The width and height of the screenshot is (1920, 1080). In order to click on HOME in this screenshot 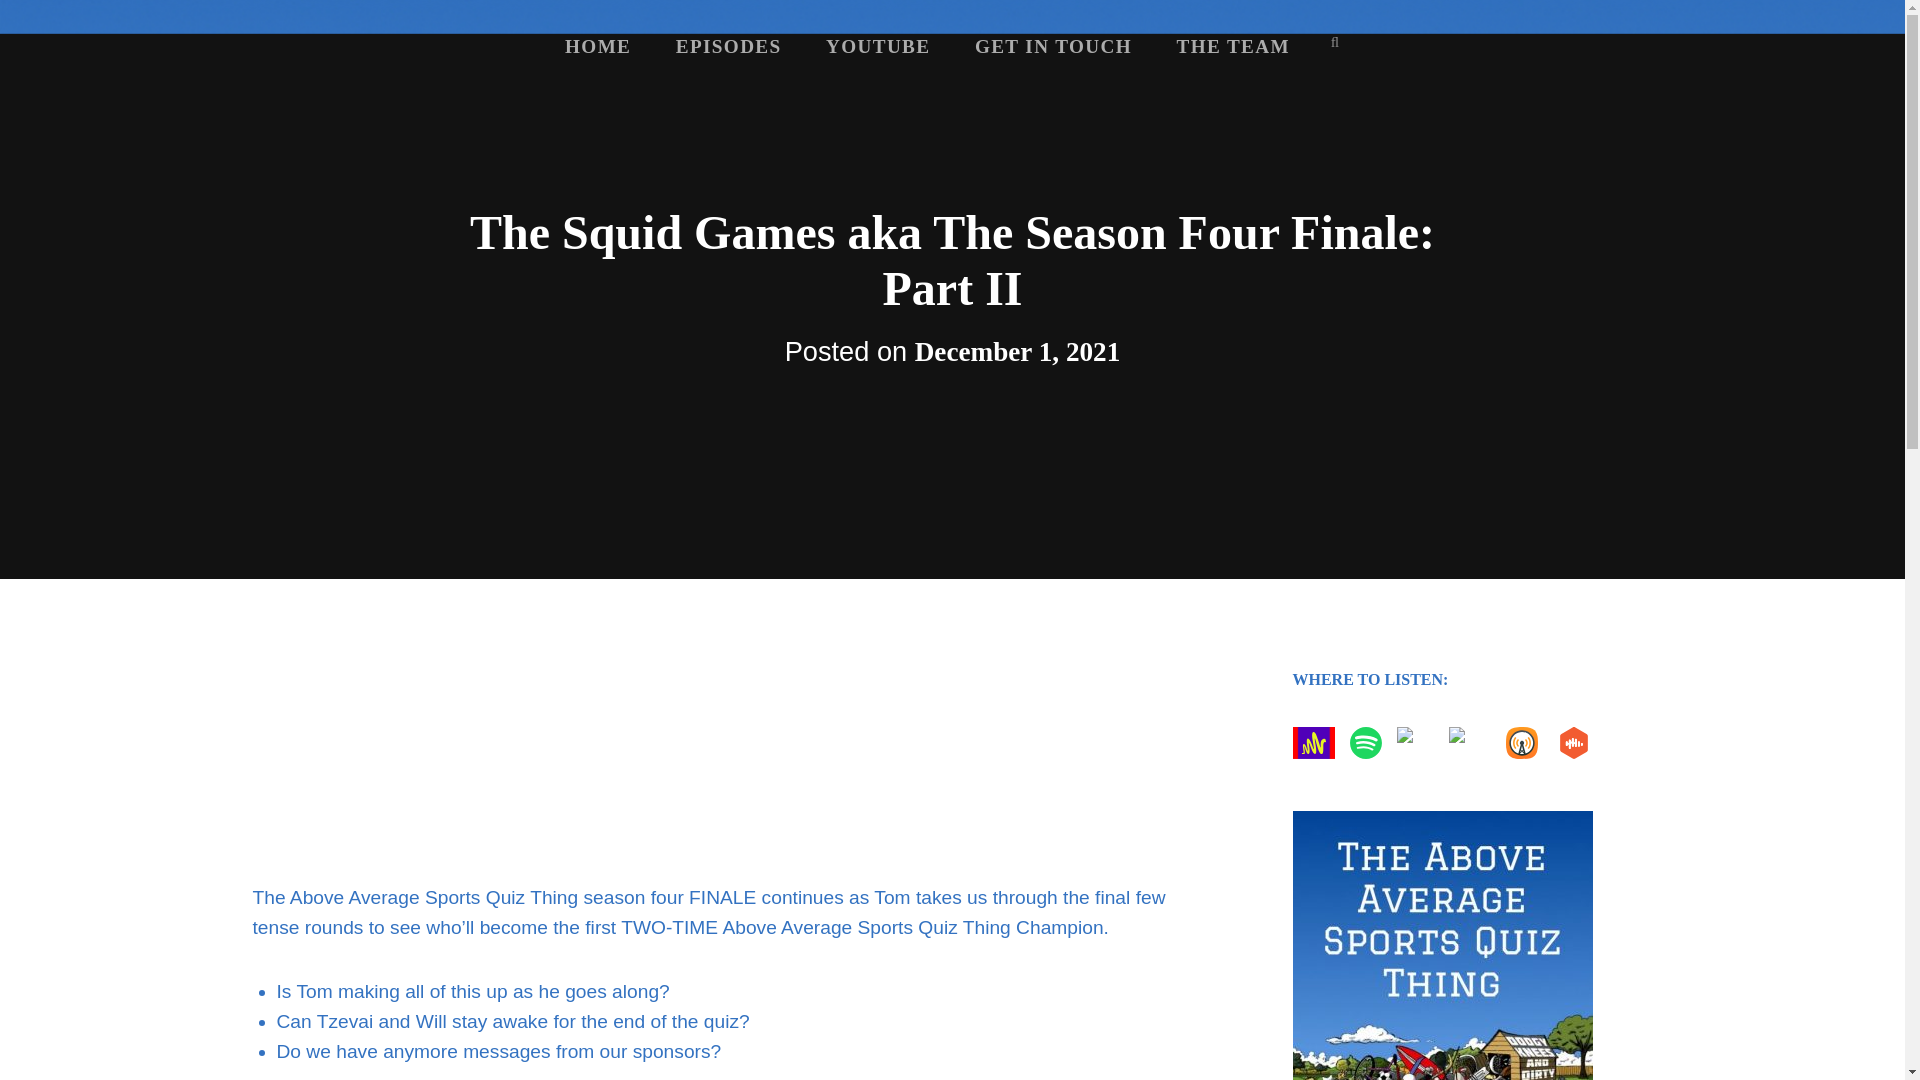, I will do `click(598, 46)`.